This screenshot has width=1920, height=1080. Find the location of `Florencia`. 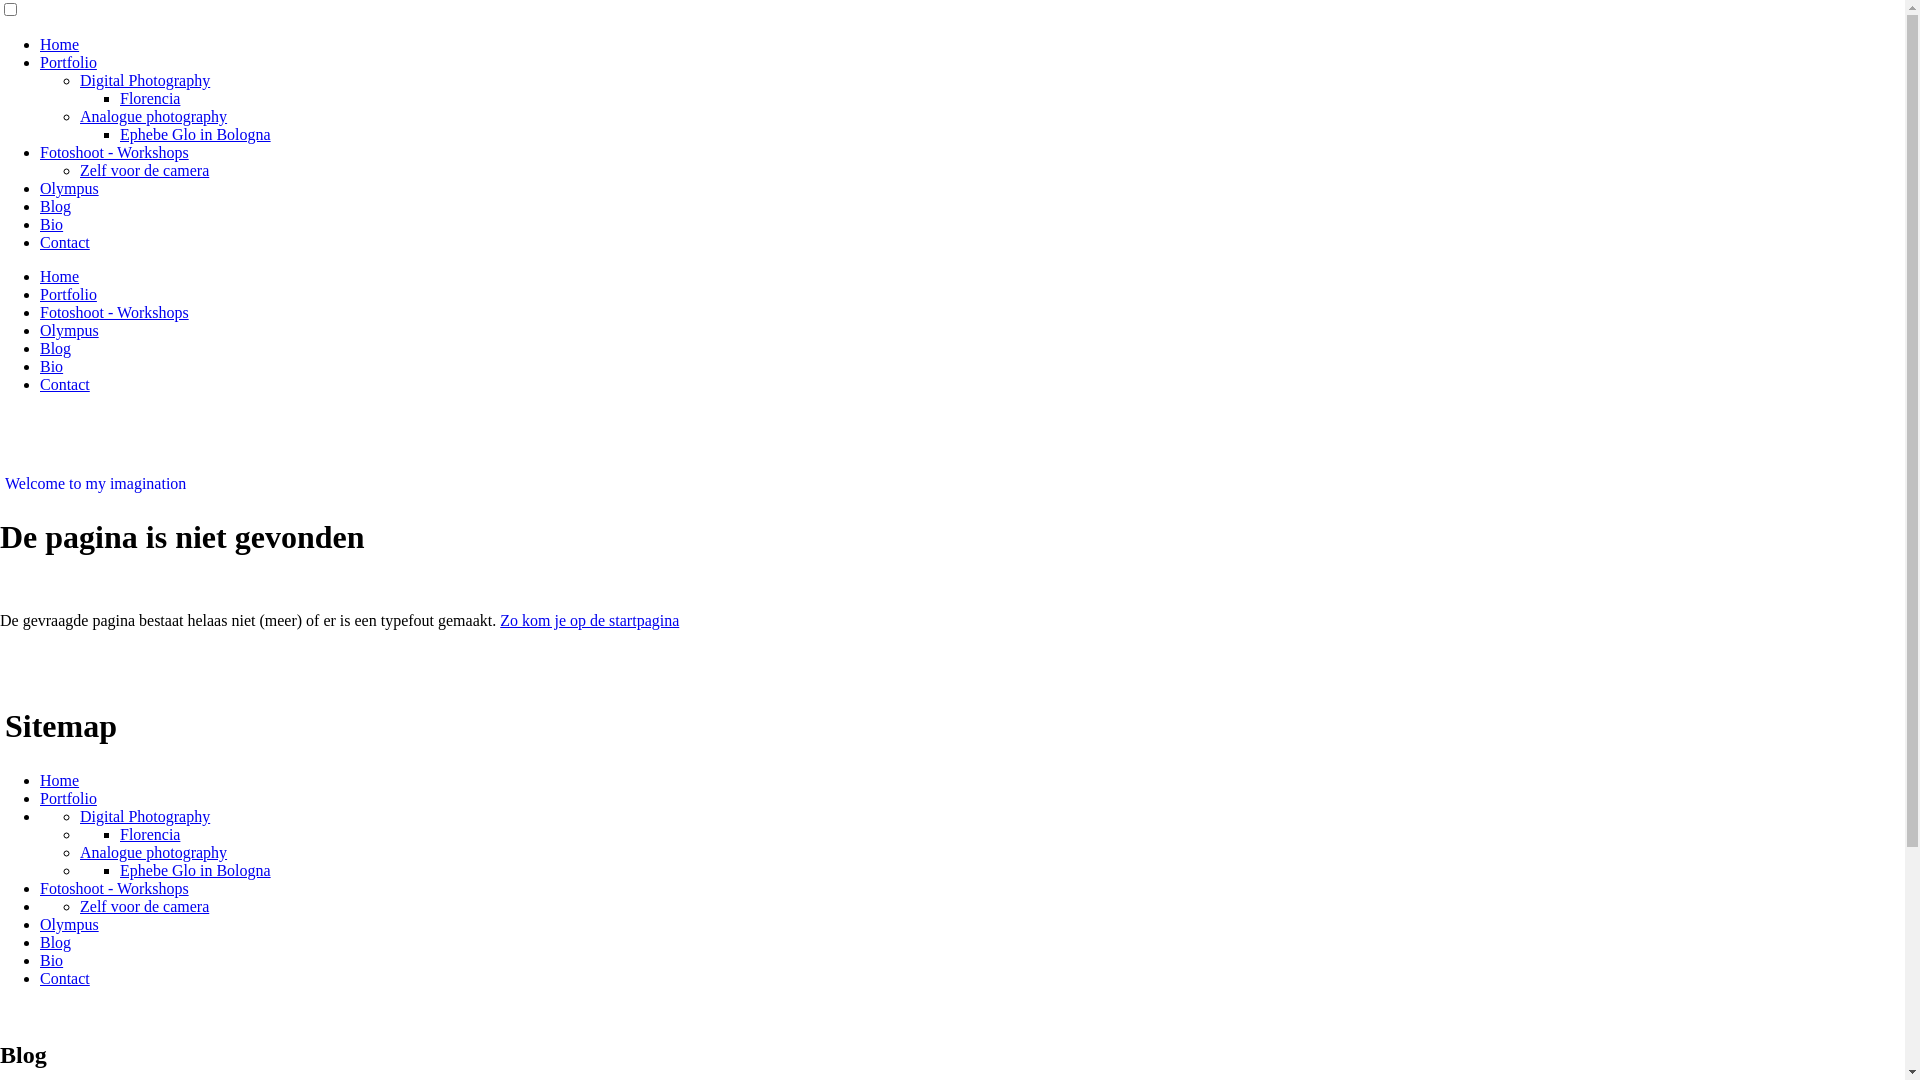

Florencia is located at coordinates (150, 98).